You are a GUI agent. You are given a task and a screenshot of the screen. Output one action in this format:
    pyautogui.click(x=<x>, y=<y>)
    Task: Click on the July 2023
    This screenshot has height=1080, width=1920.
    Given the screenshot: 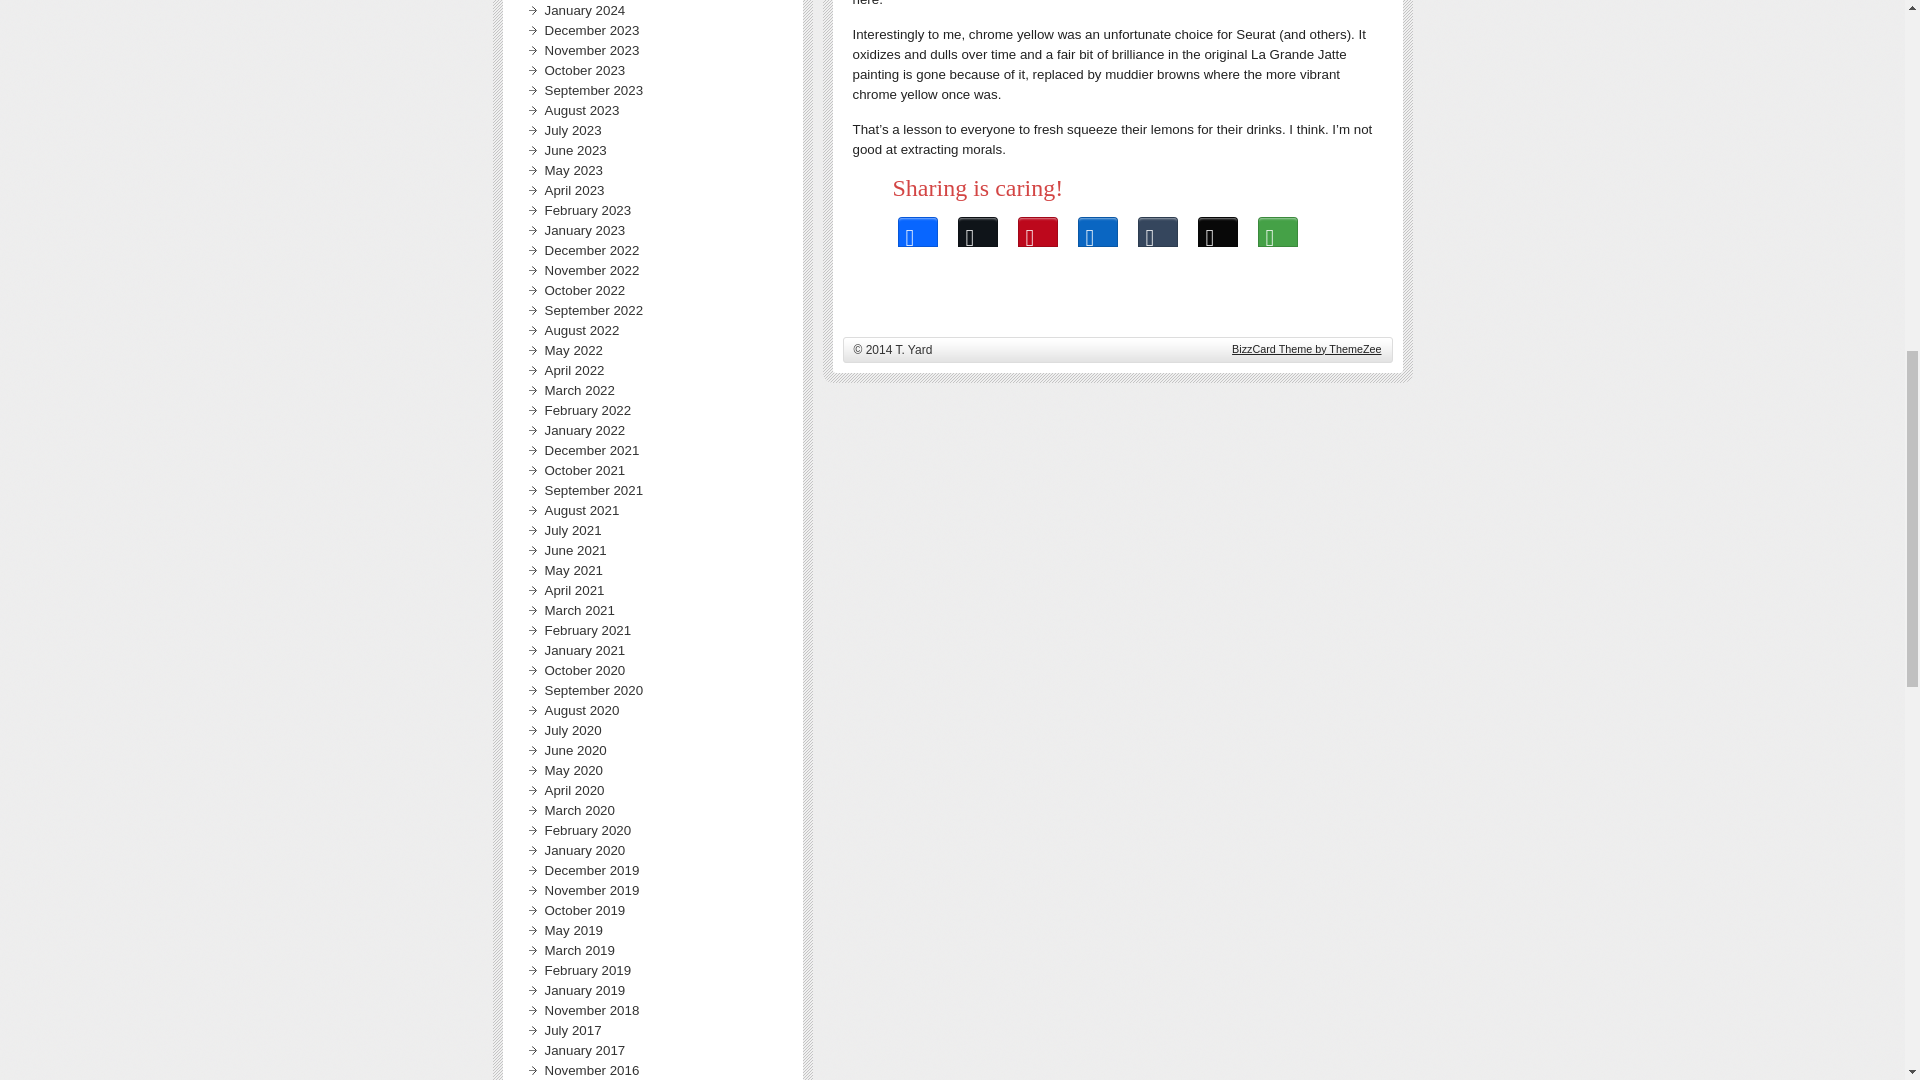 What is the action you would take?
    pyautogui.click(x=572, y=130)
    